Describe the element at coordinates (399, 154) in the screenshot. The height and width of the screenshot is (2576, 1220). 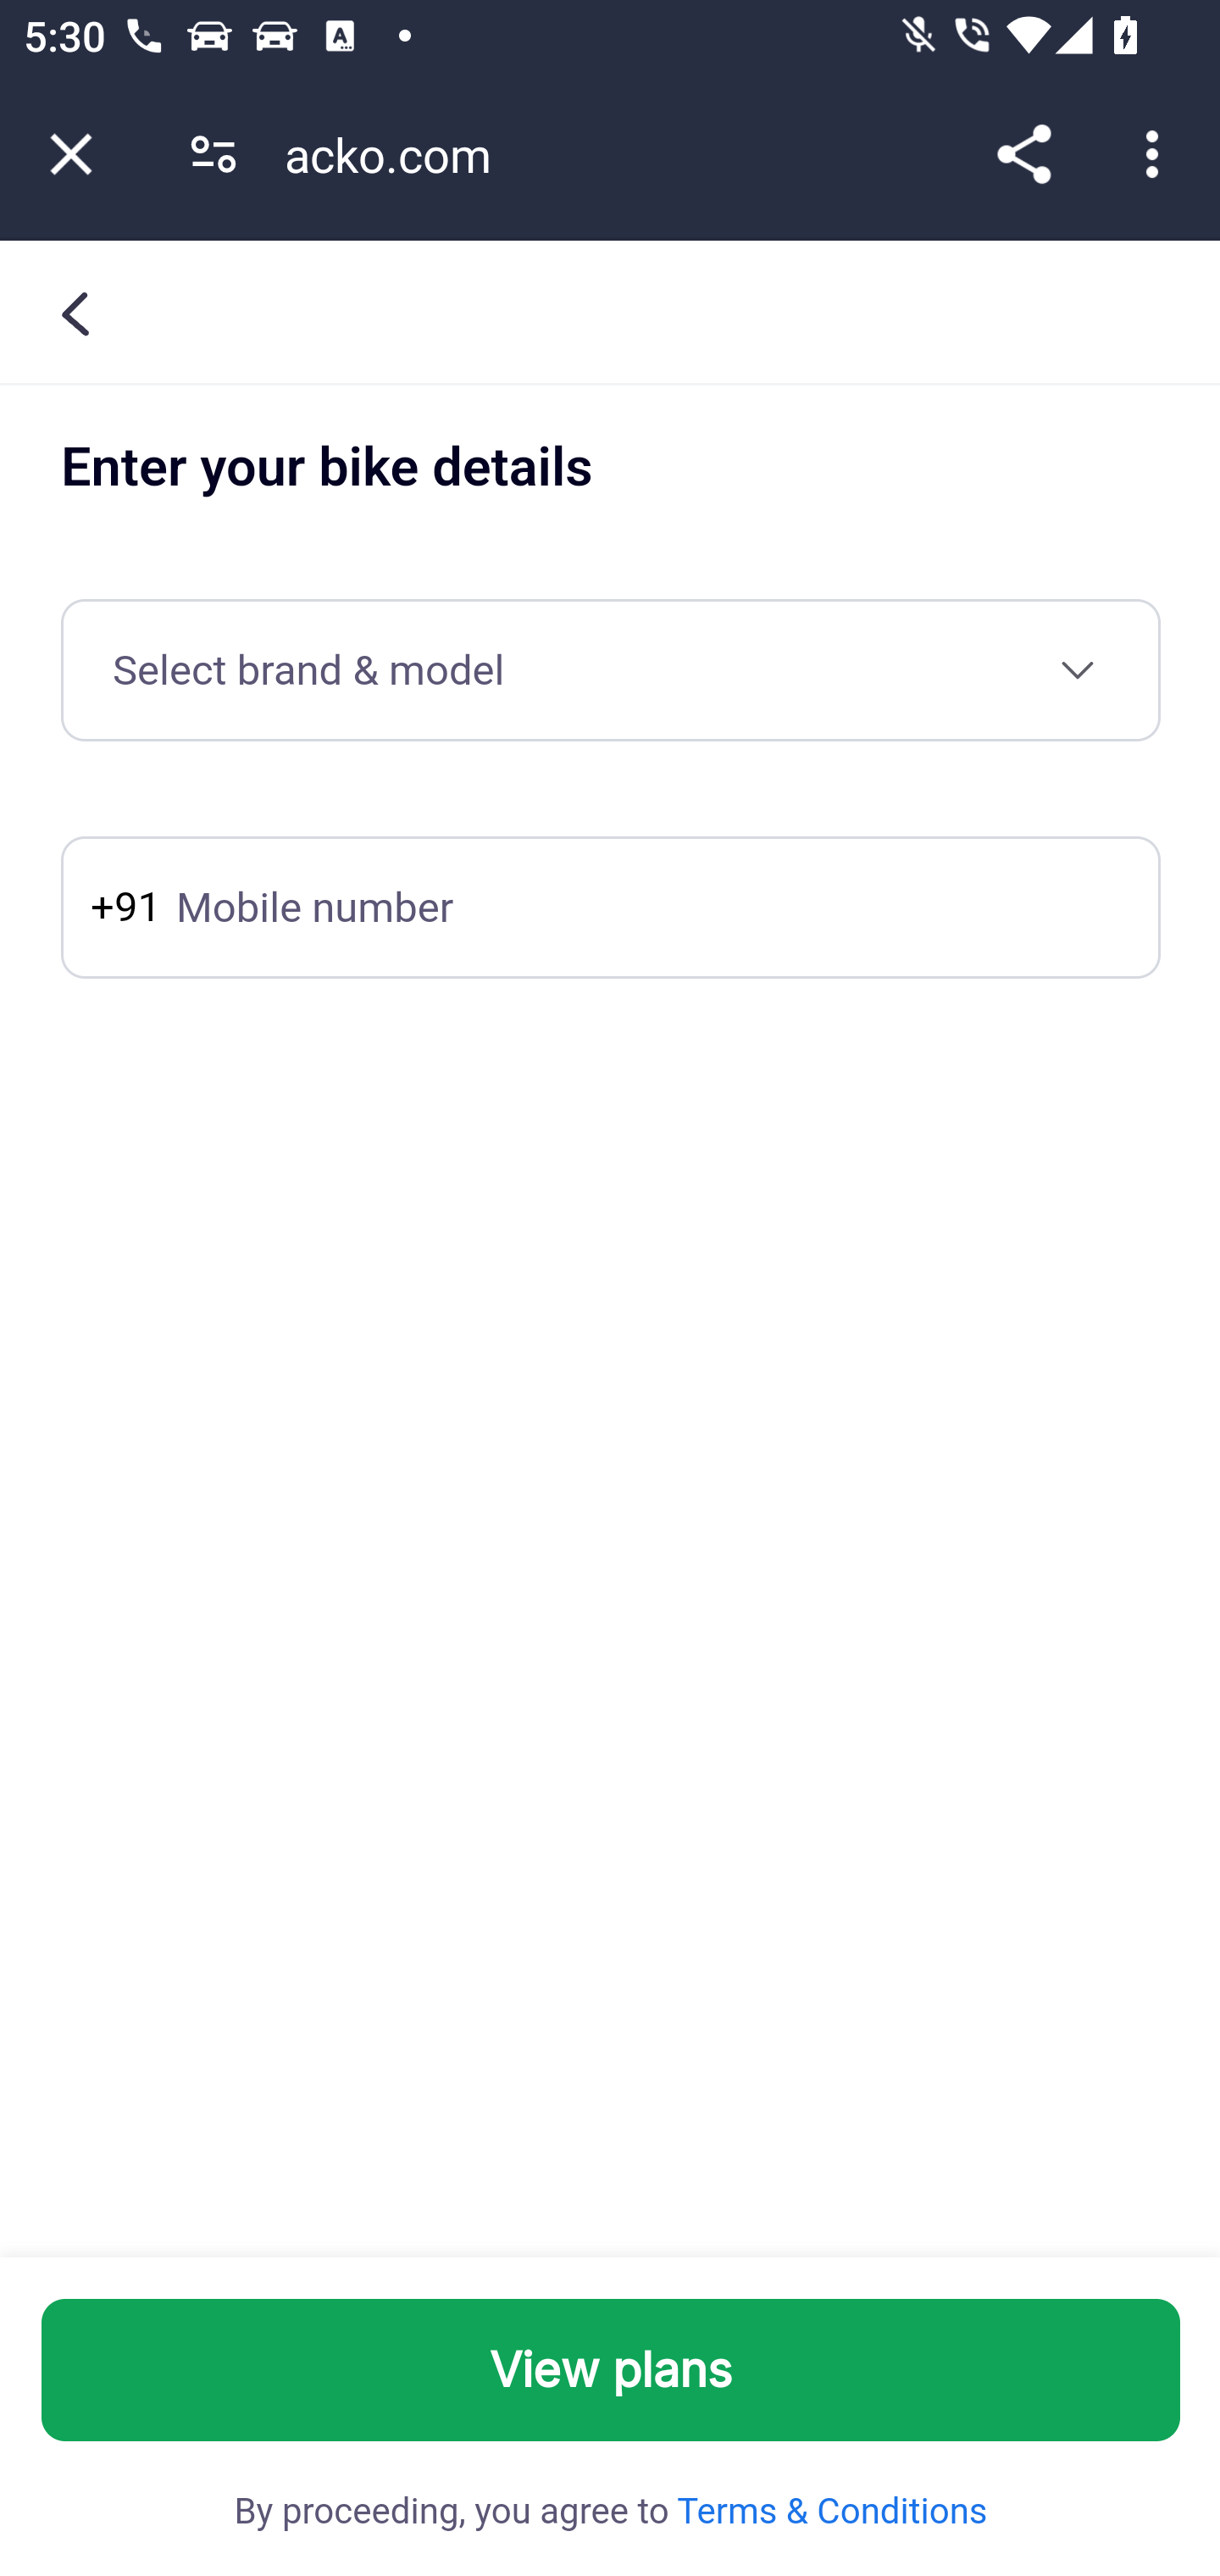
I see `acko.com` at that location.